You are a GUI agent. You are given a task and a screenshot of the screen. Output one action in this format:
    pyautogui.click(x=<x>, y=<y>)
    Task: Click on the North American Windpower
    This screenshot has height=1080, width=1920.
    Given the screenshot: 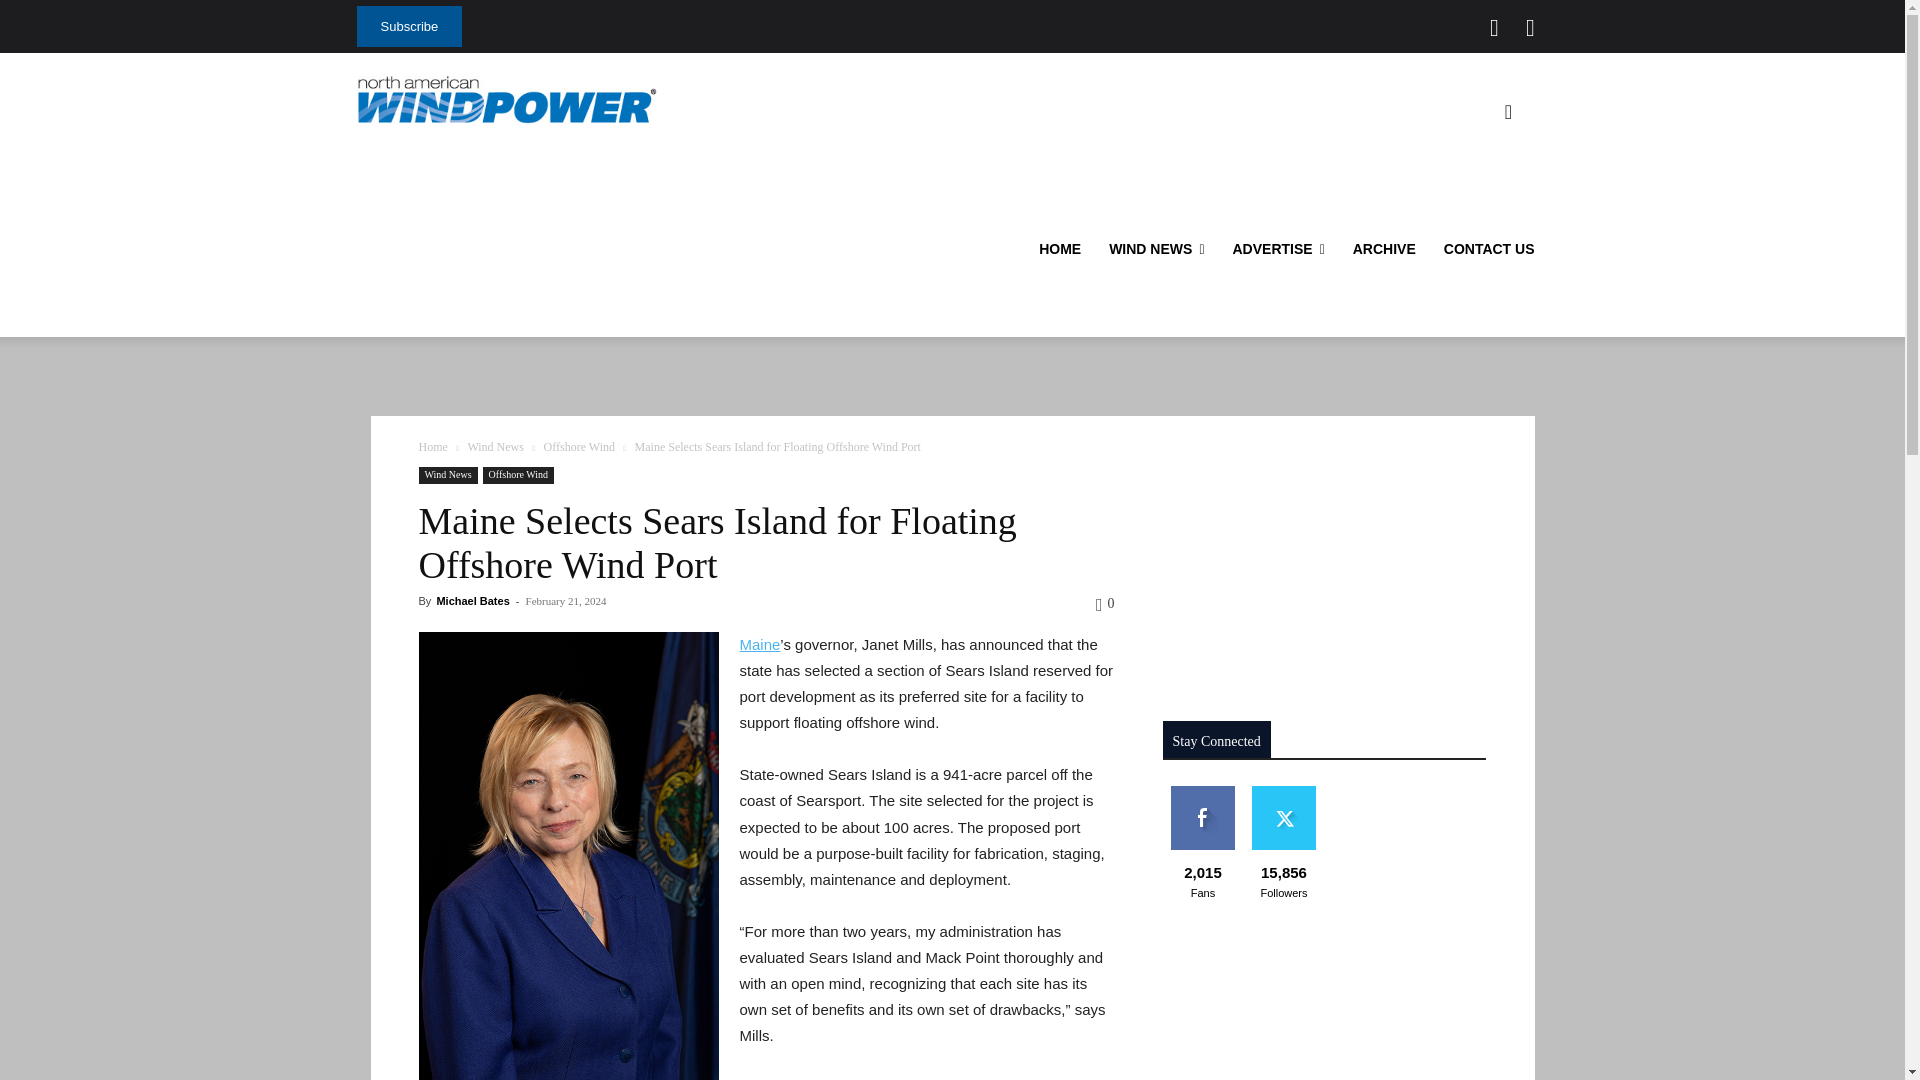 What is the action you would take?
    pyautogui.click(x=506, y=99)
    